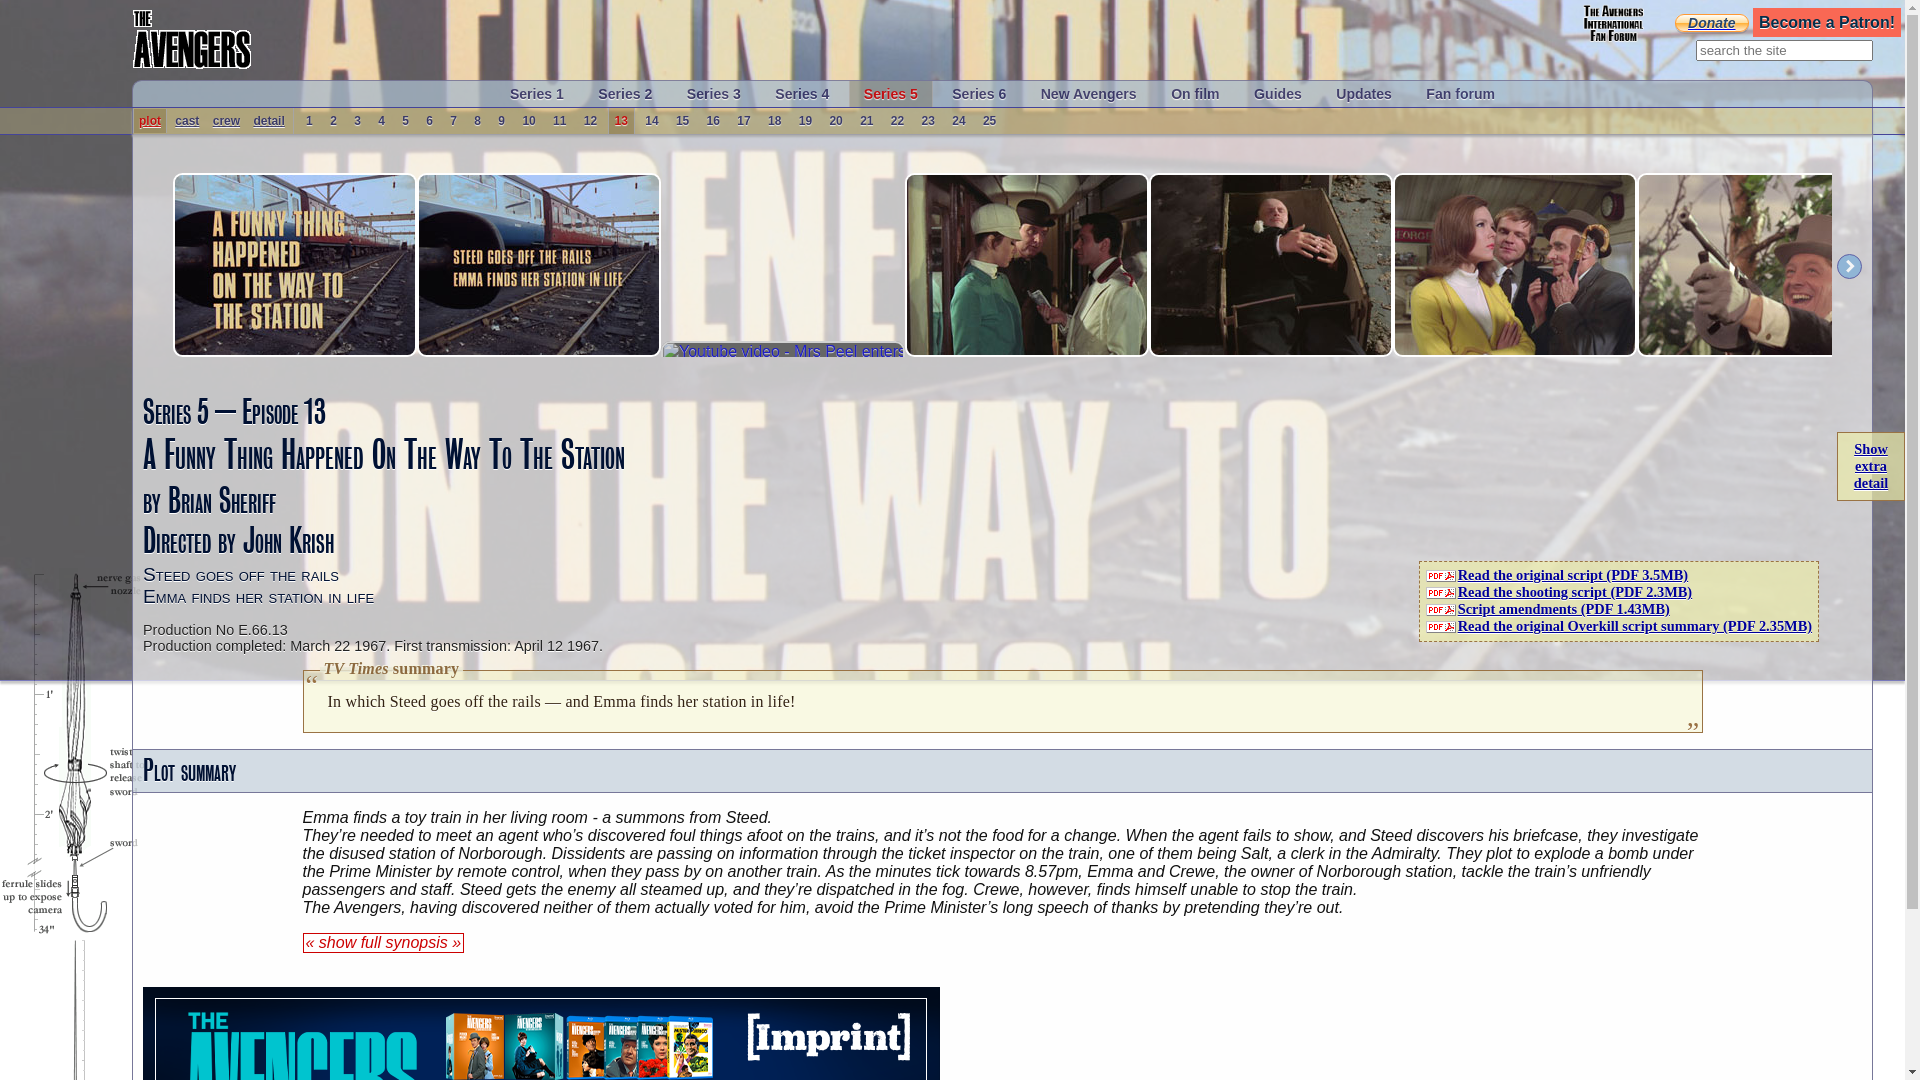  What do you see at coordinates (891, 94) in the screenshot?
I see `Series 5` at bounding box center [891, 94].